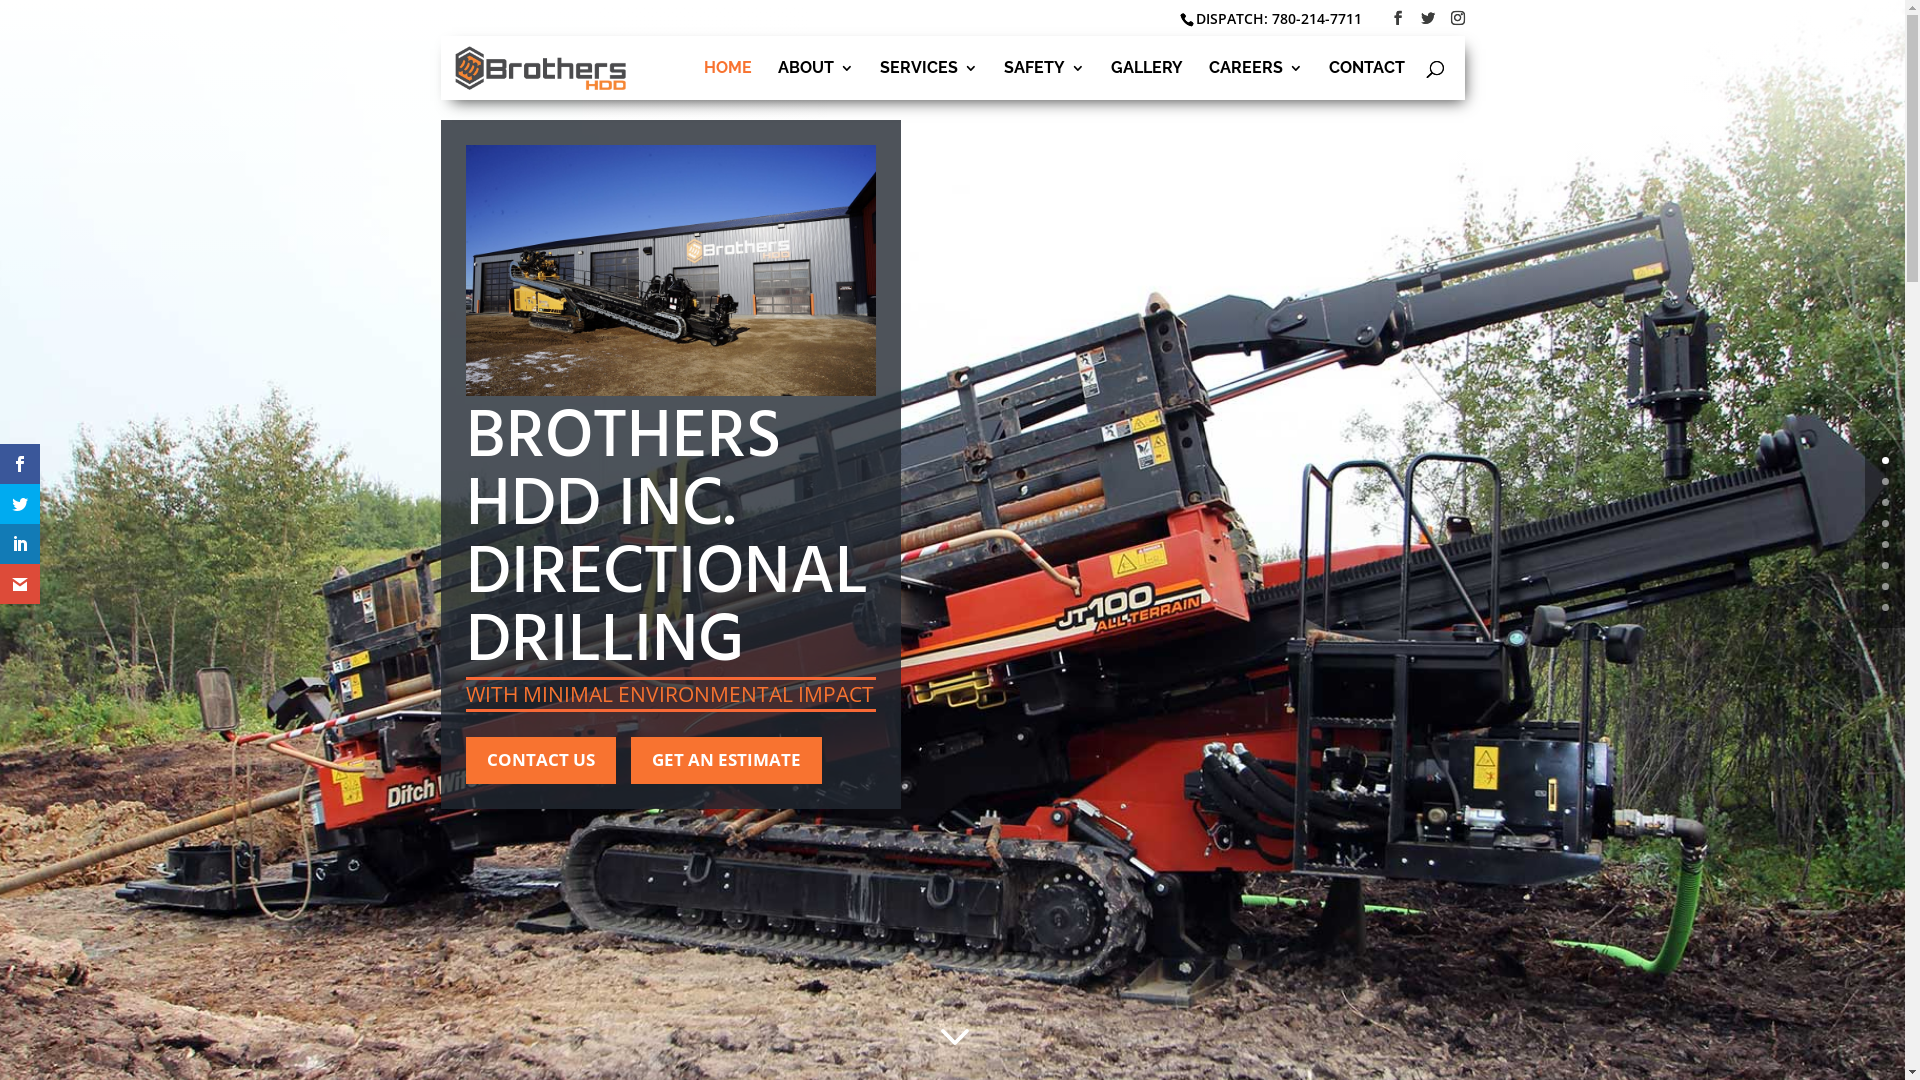  I want to click on 2, so click(1886, 502).